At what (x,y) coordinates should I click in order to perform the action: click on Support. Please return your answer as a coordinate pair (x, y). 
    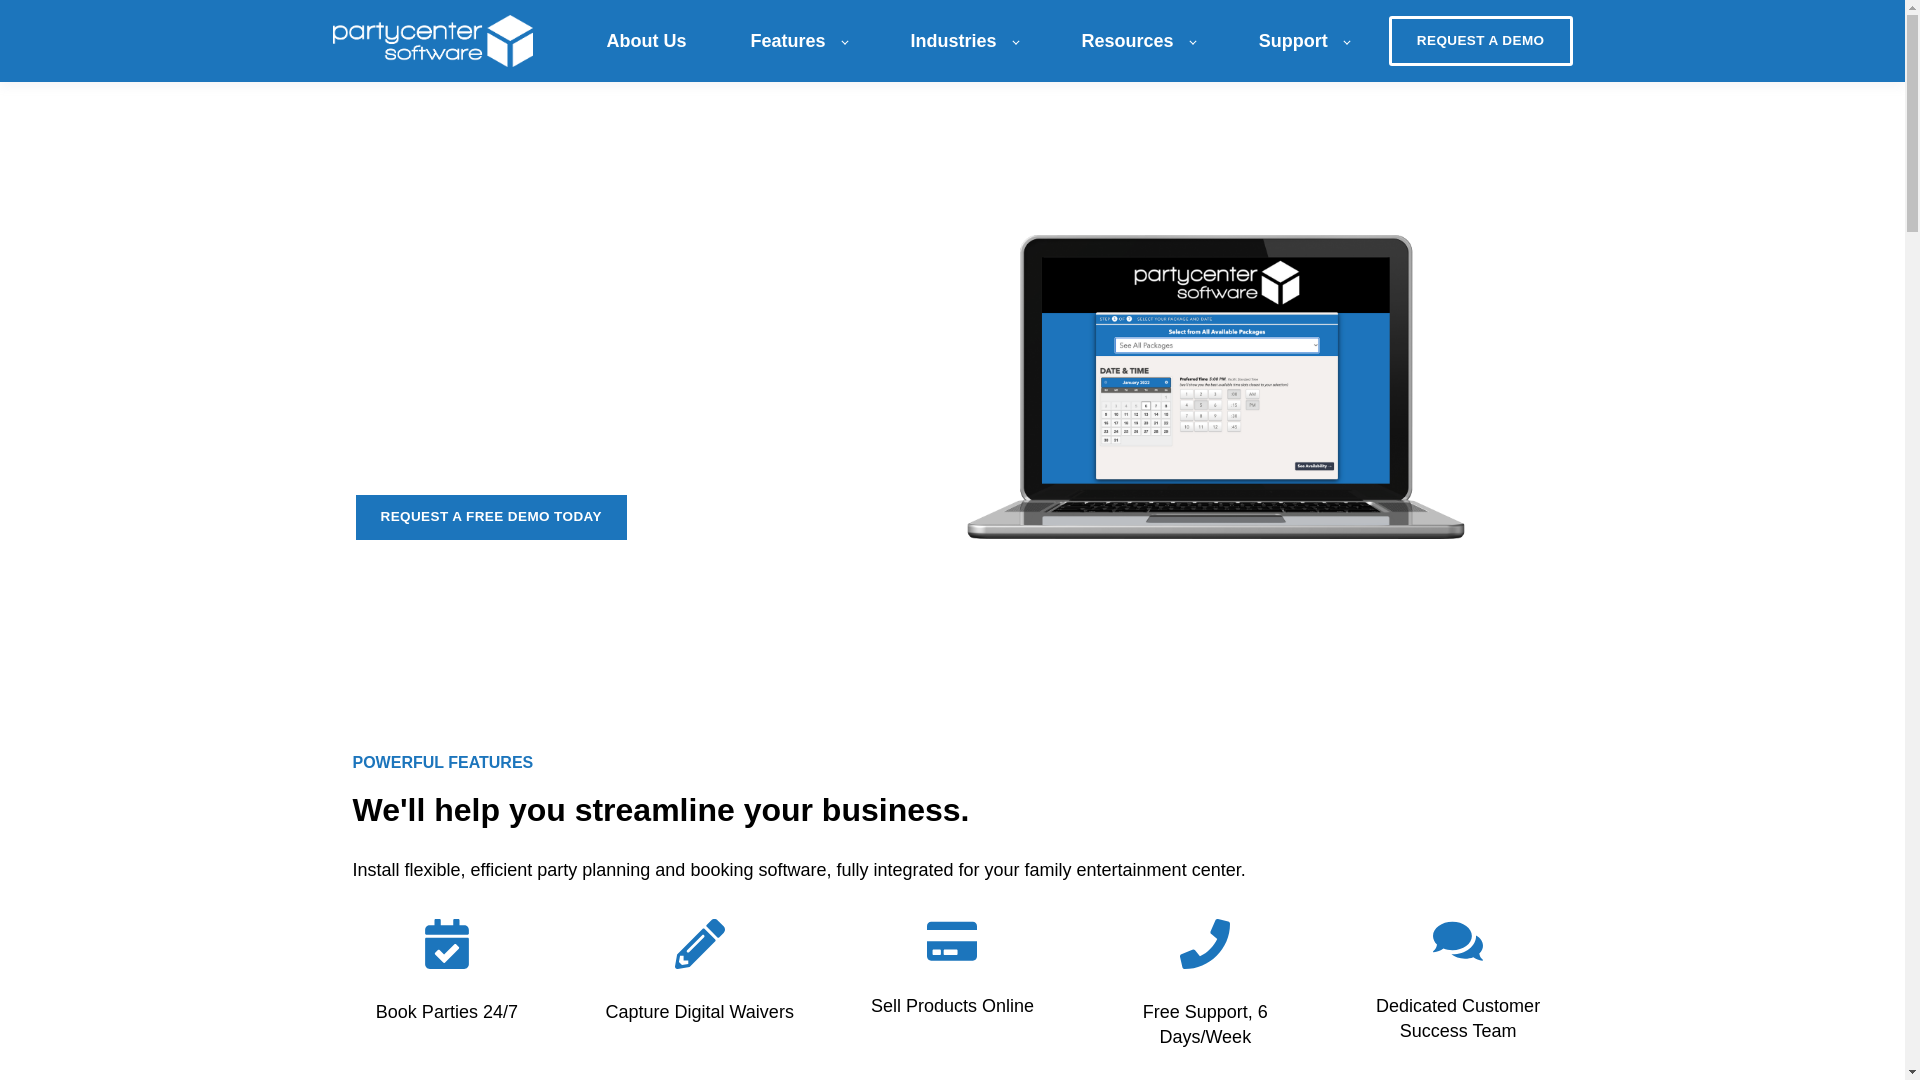
    Looking at the image, I should click on (1304, 40).